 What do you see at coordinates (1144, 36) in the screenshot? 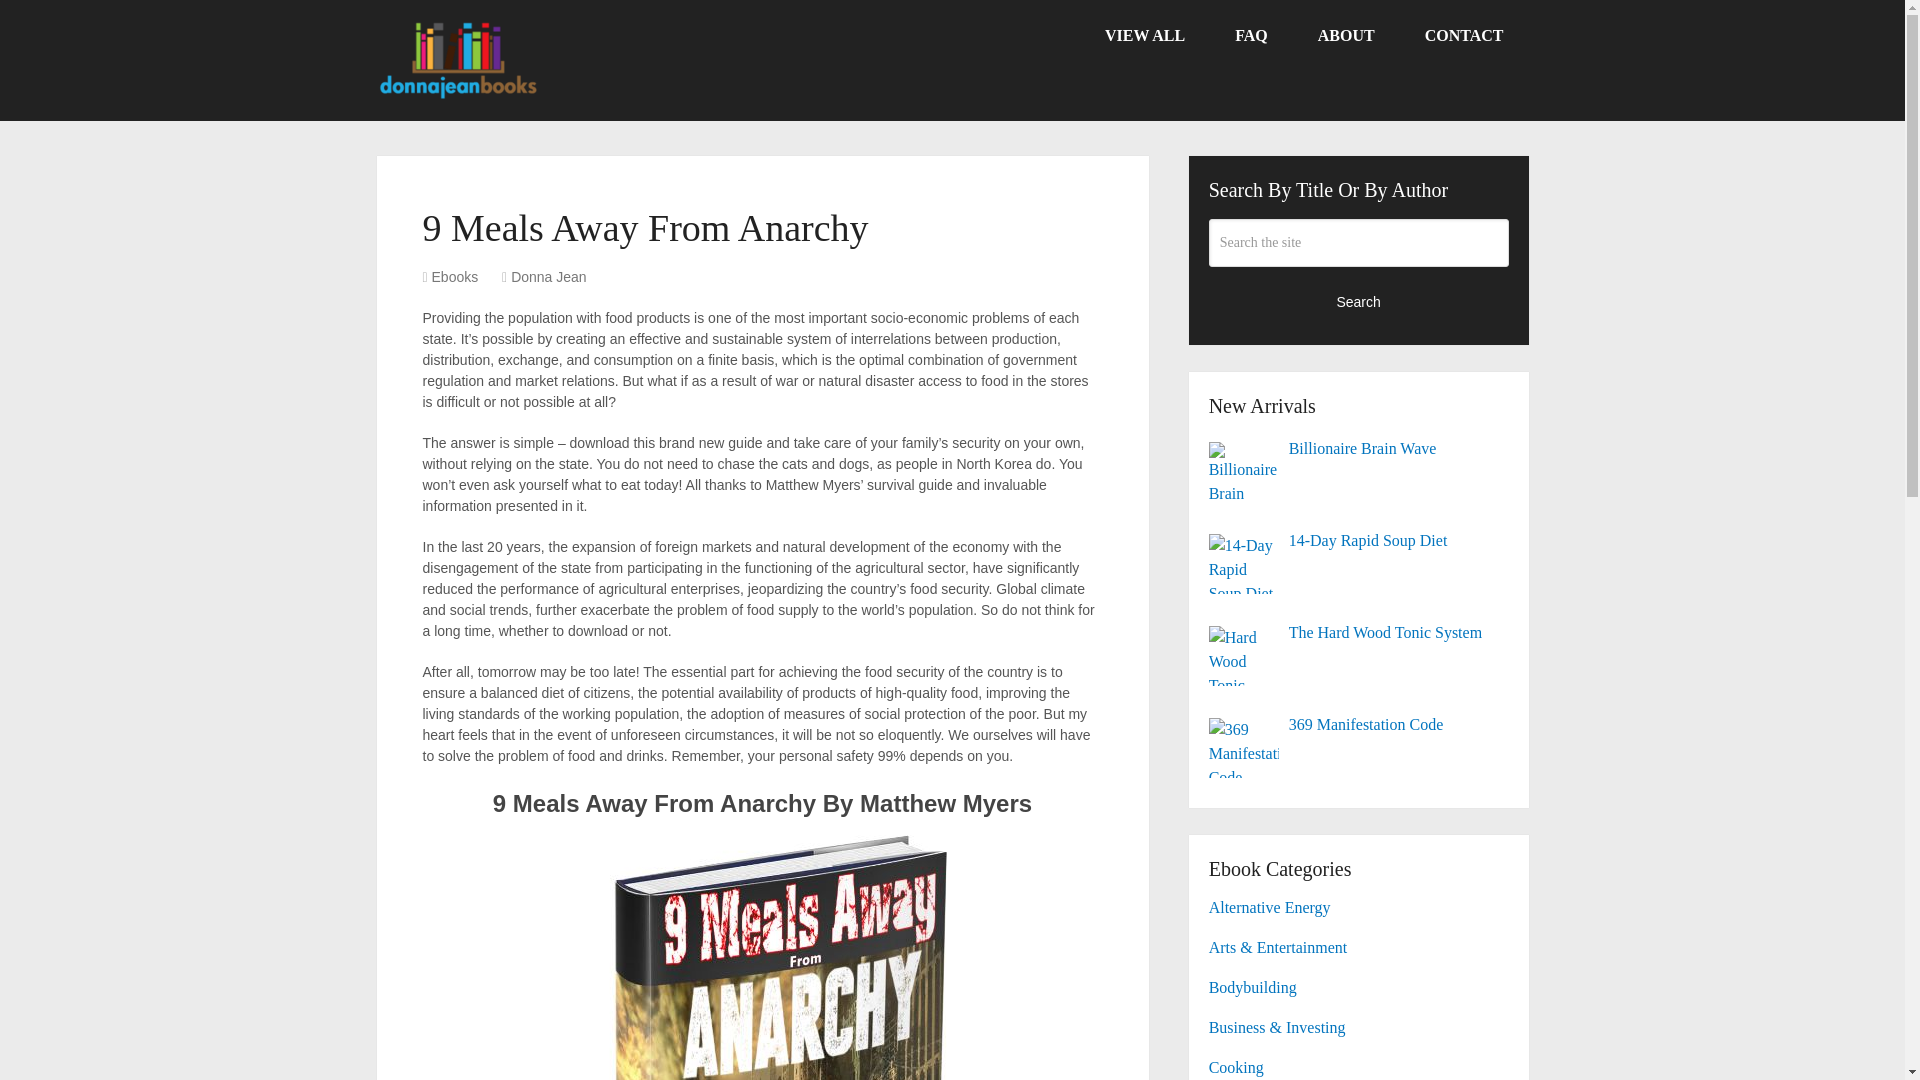
I see `Browse All Ebooks` at bounding box center [1144, 36].